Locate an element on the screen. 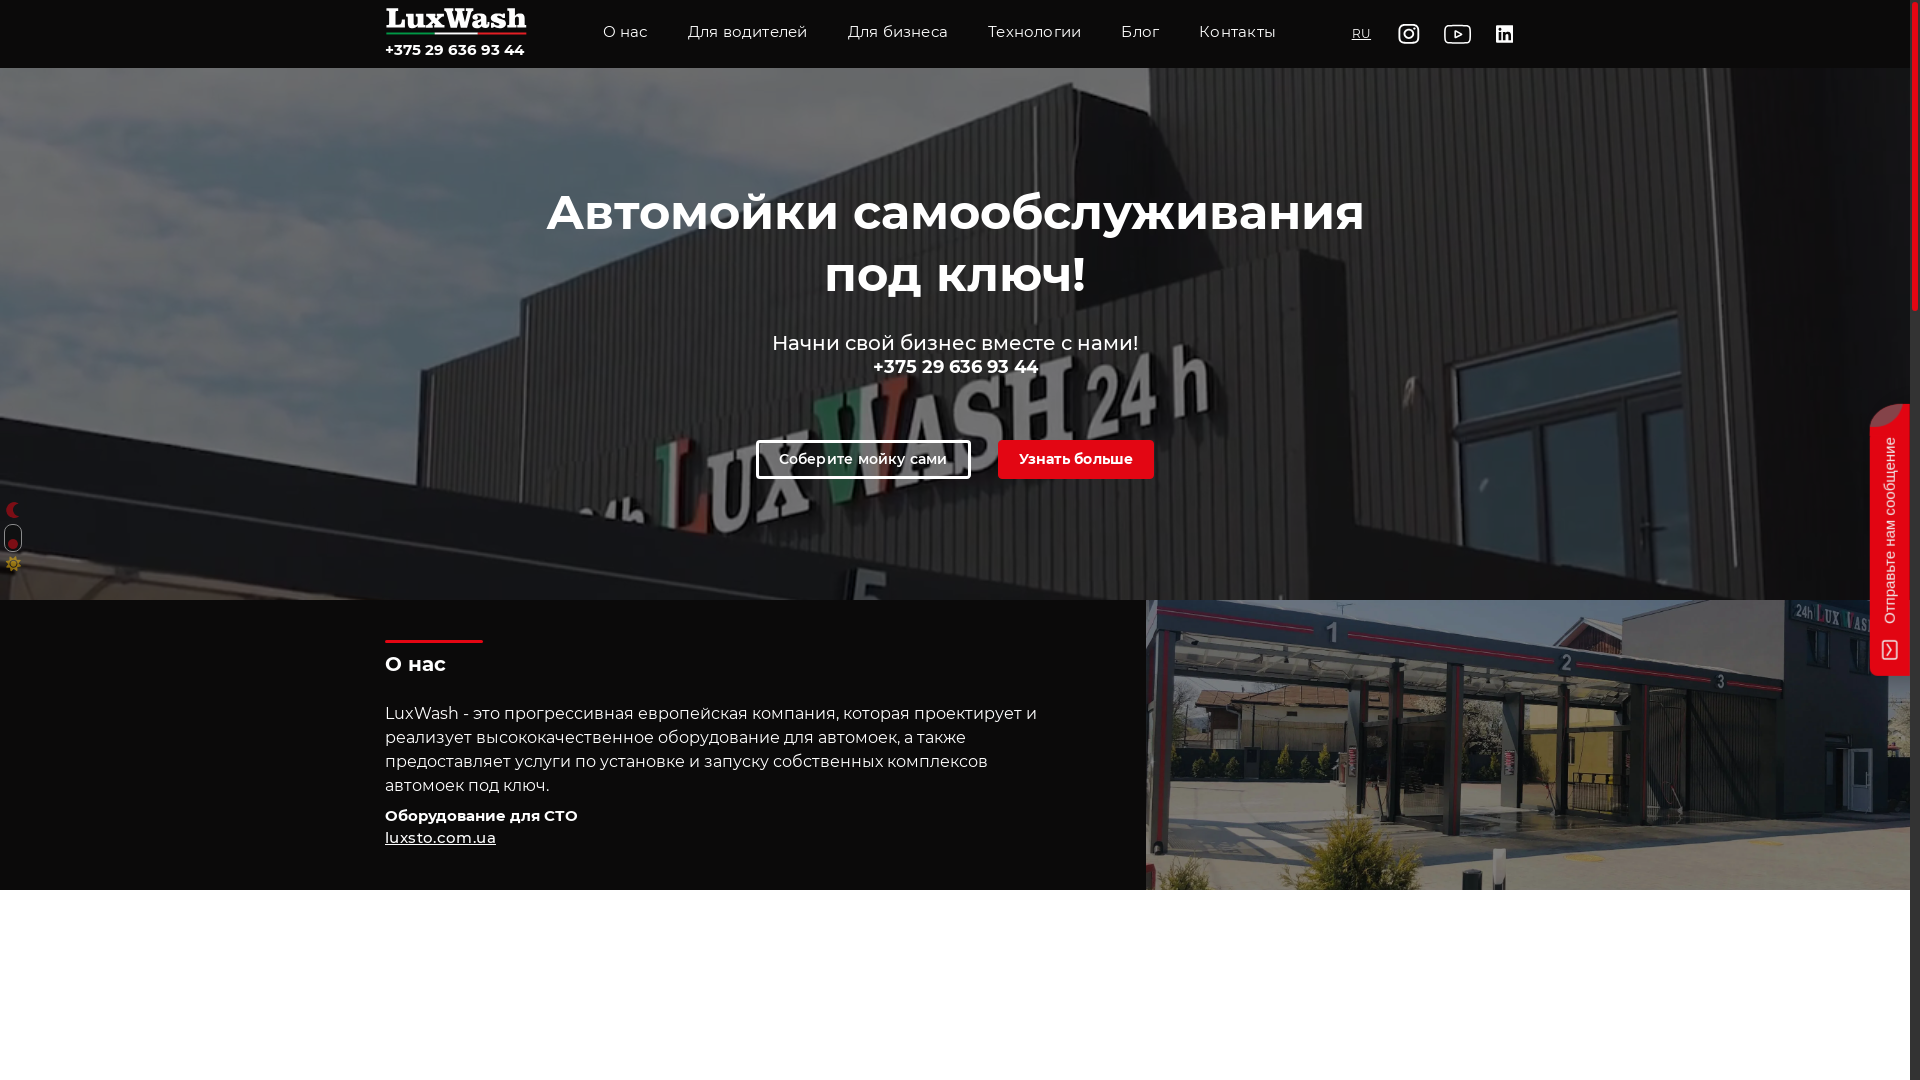 The width and height of the screenshot is (1920, 1080). +375 29 636 93 44 is located at coordinates (456, 50).